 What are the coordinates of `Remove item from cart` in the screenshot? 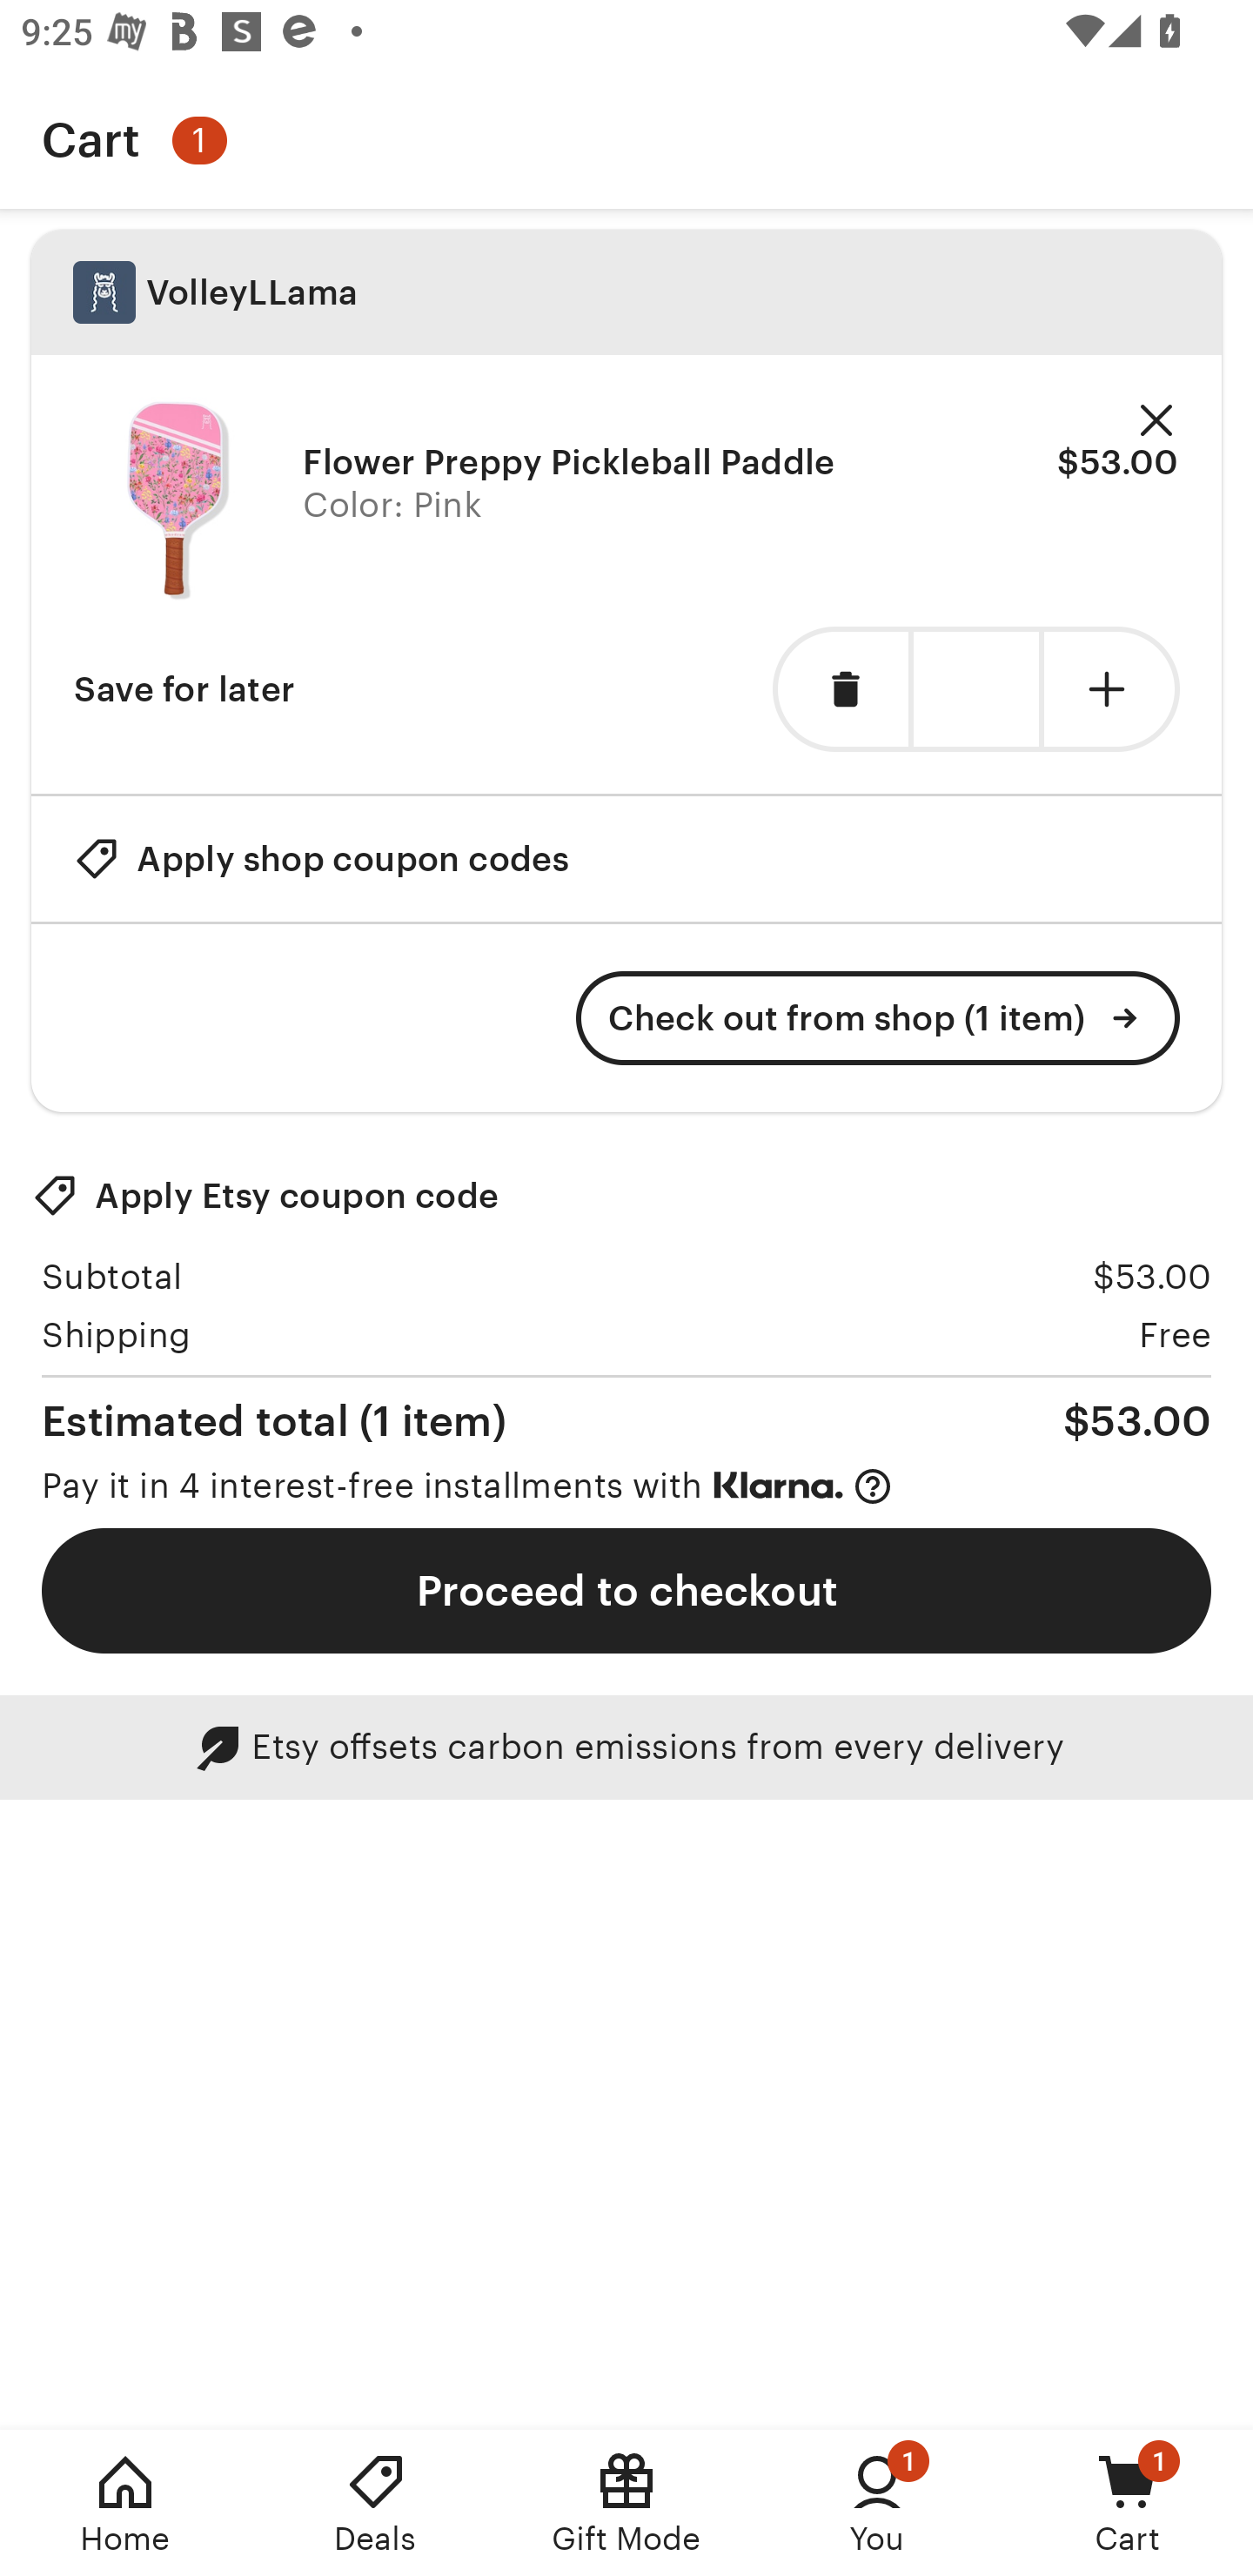 It's located at (841, 689).